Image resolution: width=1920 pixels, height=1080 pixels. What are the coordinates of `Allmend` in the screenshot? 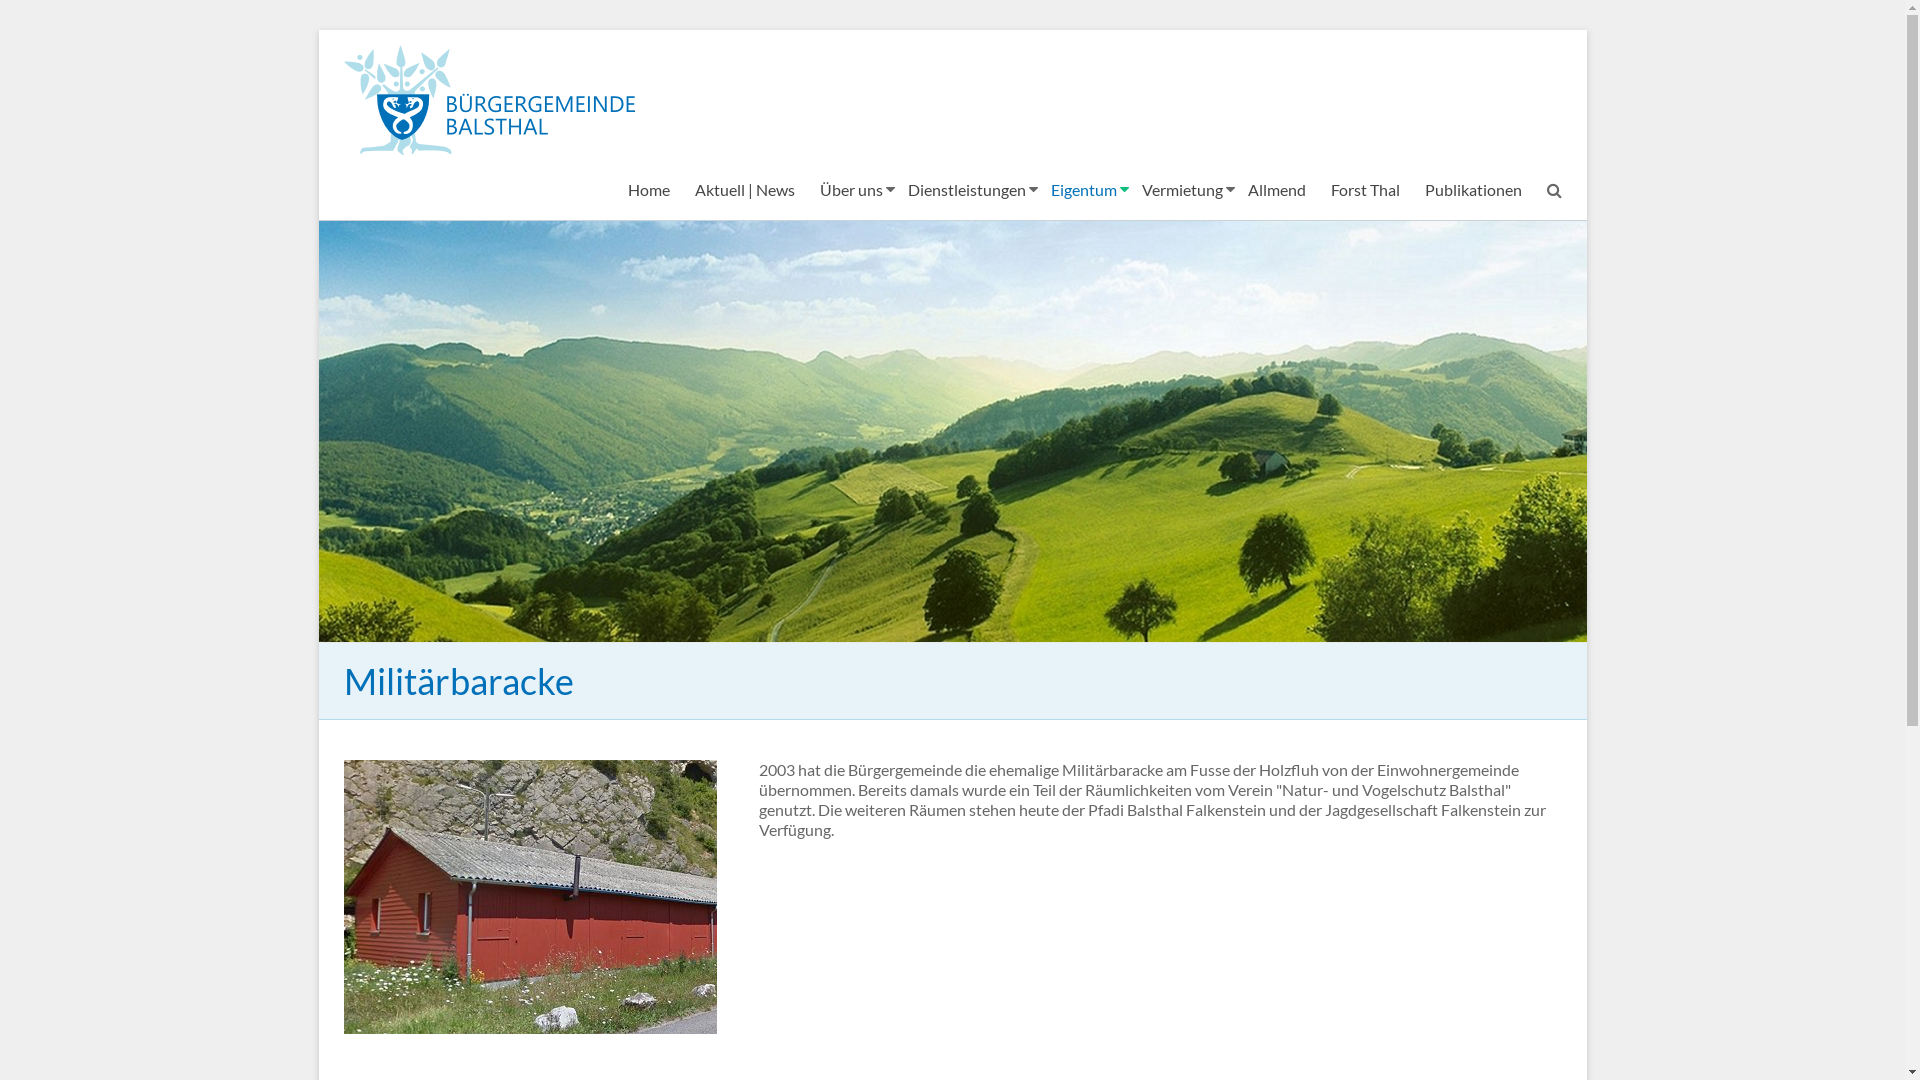 It's located at (1277, 190).